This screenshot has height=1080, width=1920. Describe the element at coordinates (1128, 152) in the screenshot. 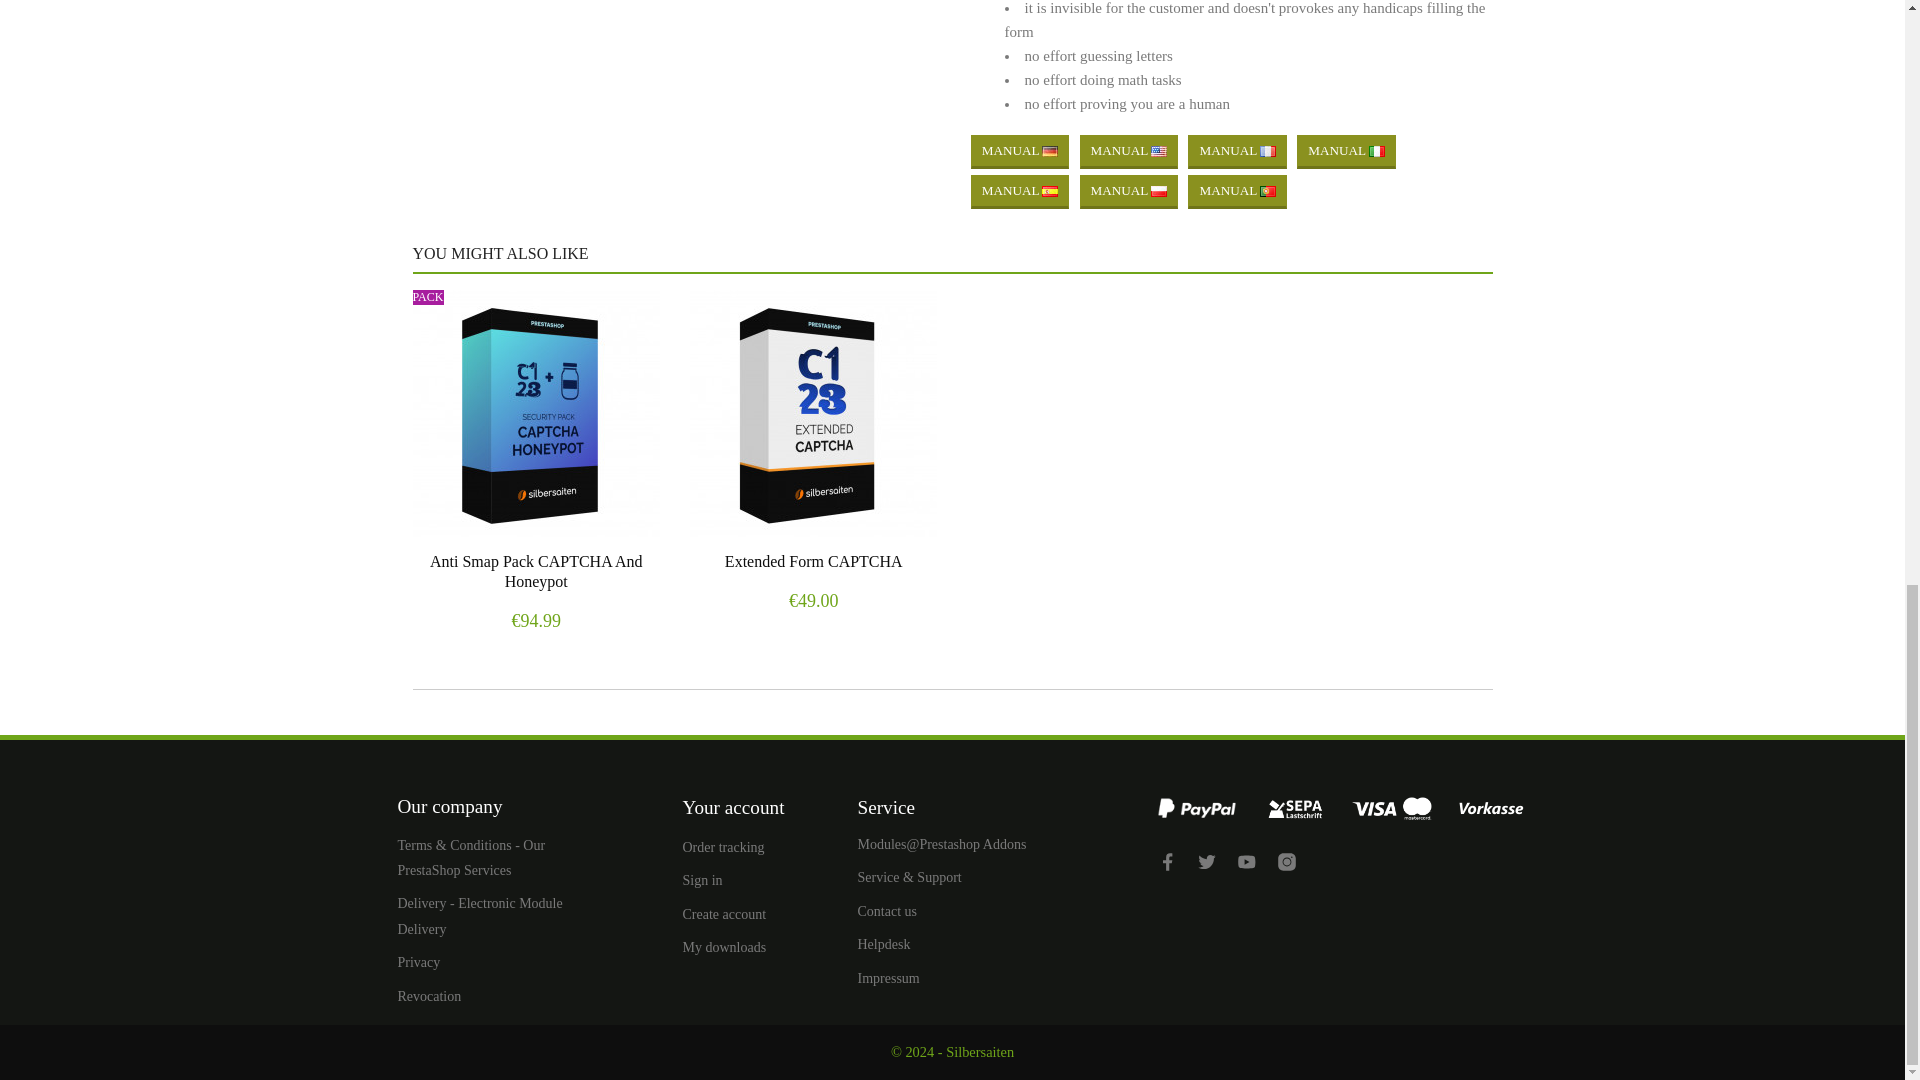

I see `MANUAL` at that location.